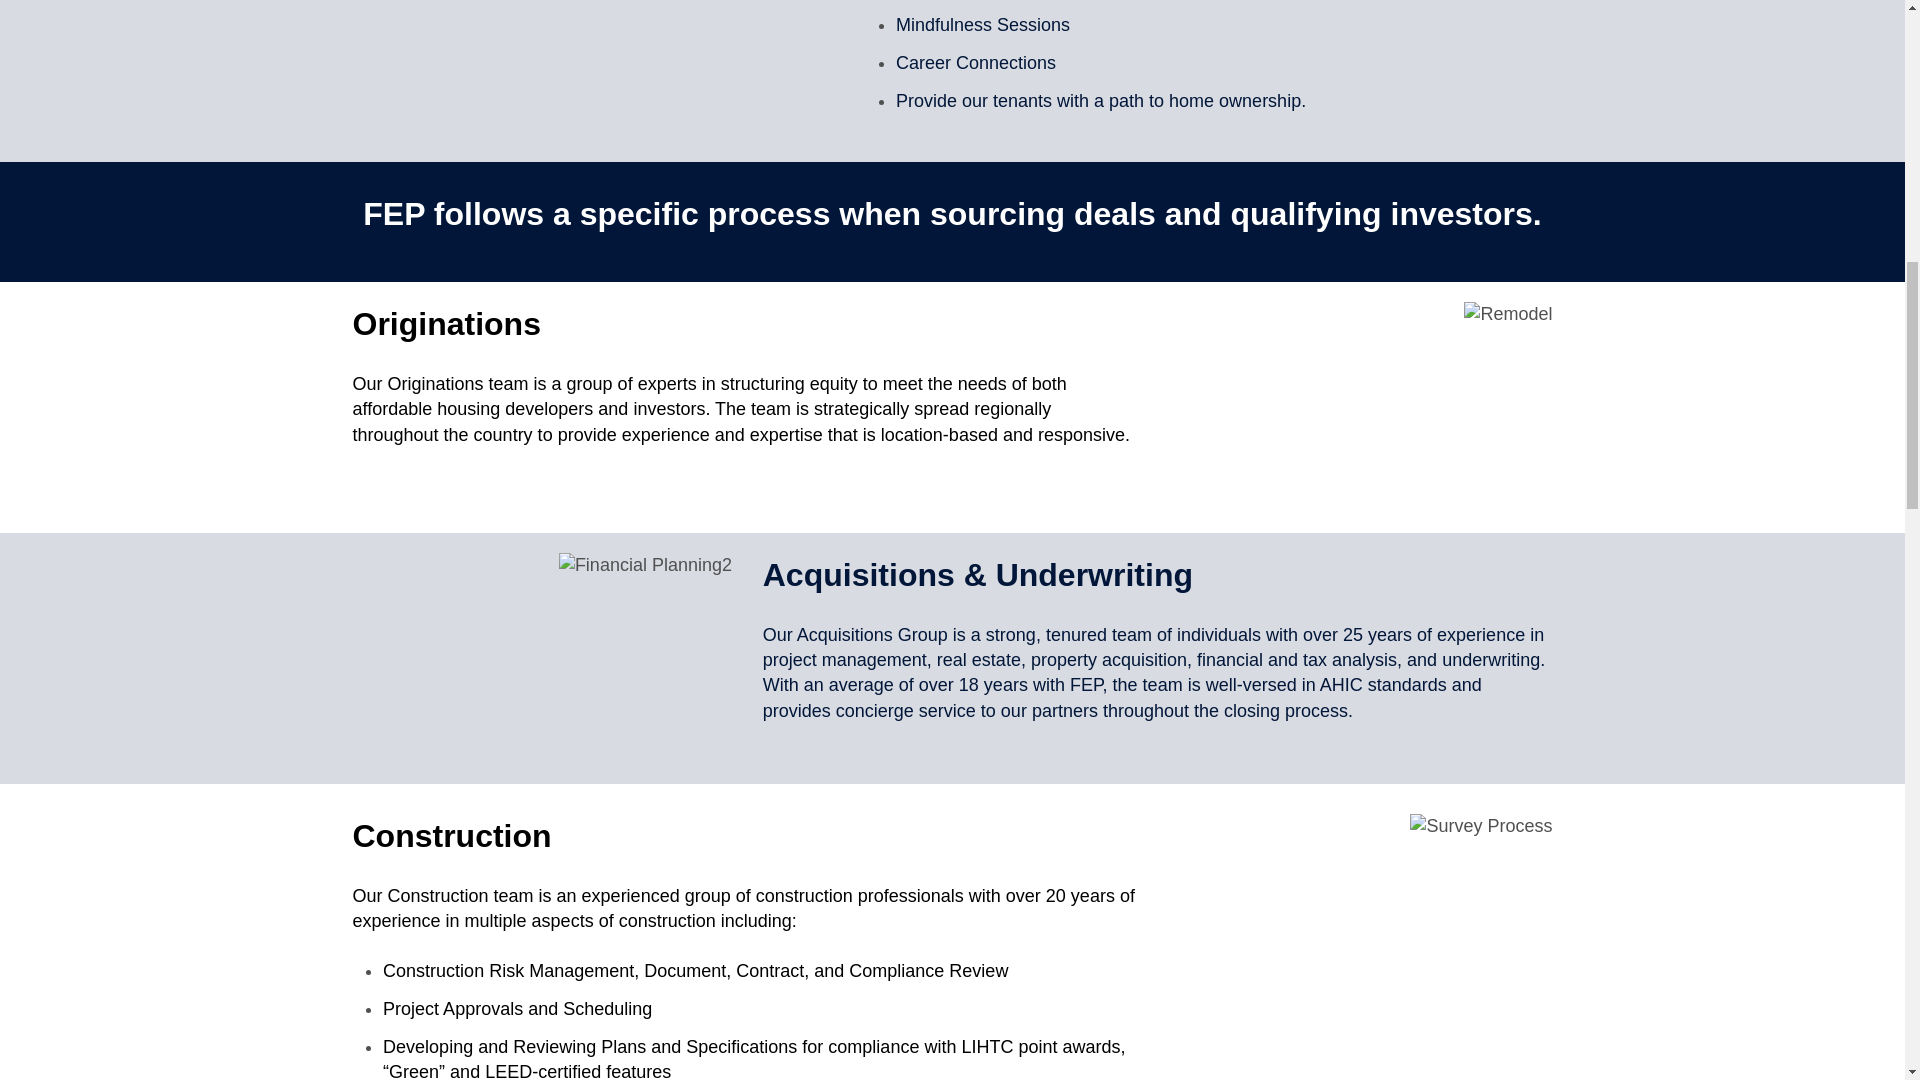  What do you see at coordinates (1507, 314) in the screenshot?
I see `Remodel` at bounding box center [1507, 314].